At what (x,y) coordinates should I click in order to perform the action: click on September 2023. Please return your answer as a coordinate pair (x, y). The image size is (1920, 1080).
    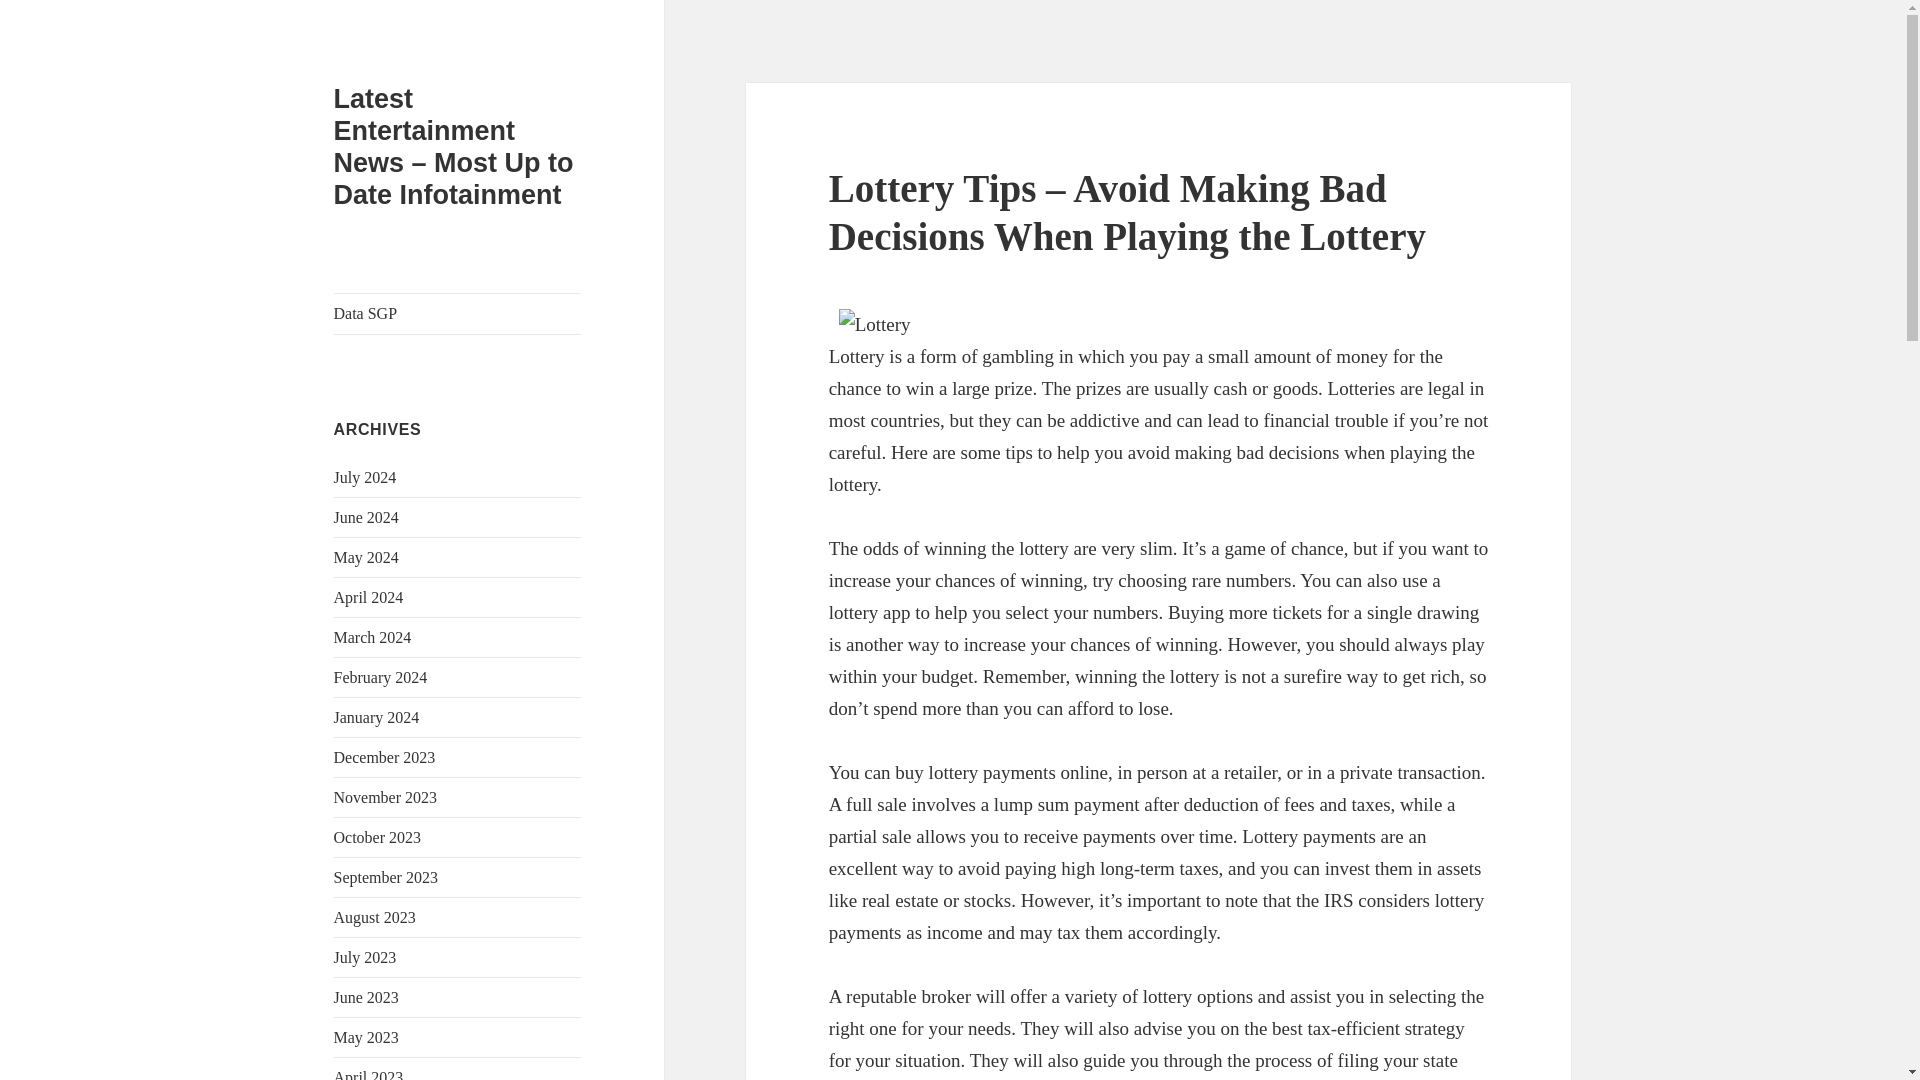
    Looking at the image, I should click on (386, 877).